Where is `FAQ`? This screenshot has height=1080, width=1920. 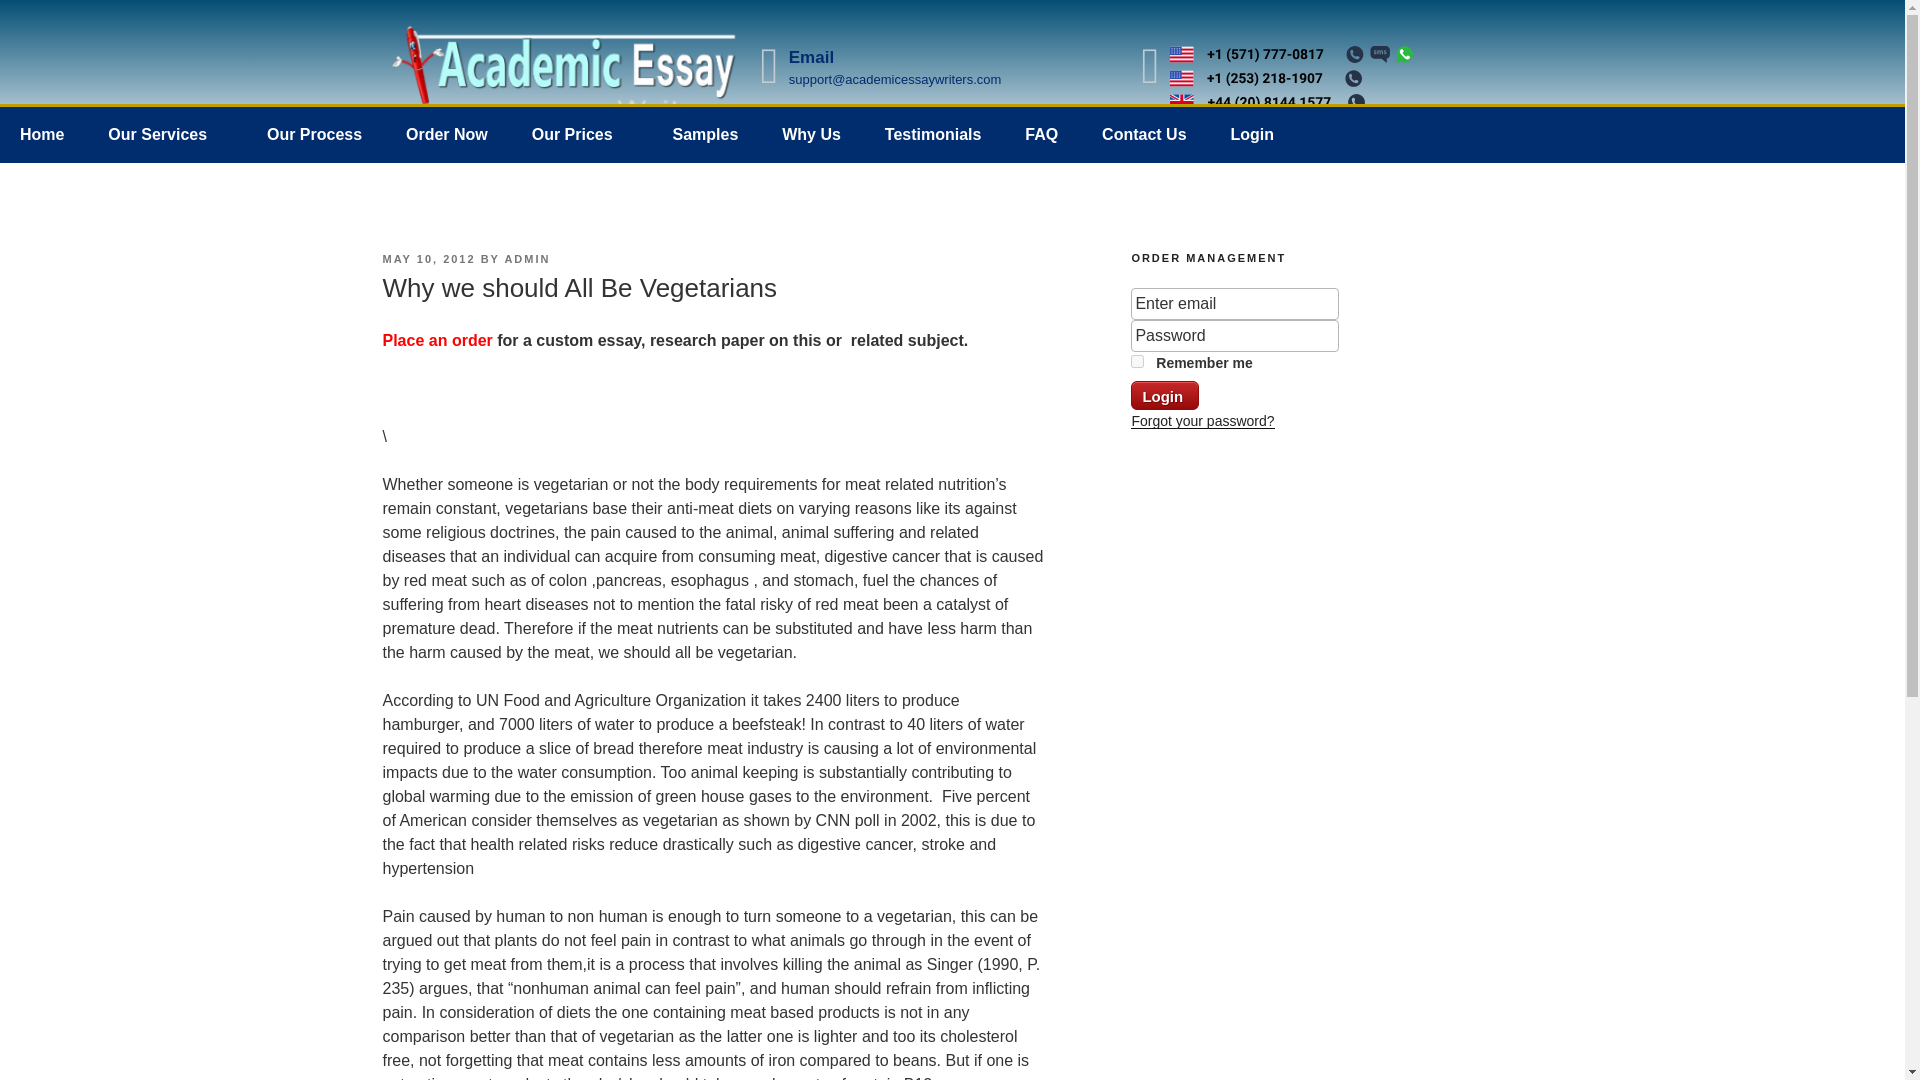 FAQ is located at coordinates (1040, 134).